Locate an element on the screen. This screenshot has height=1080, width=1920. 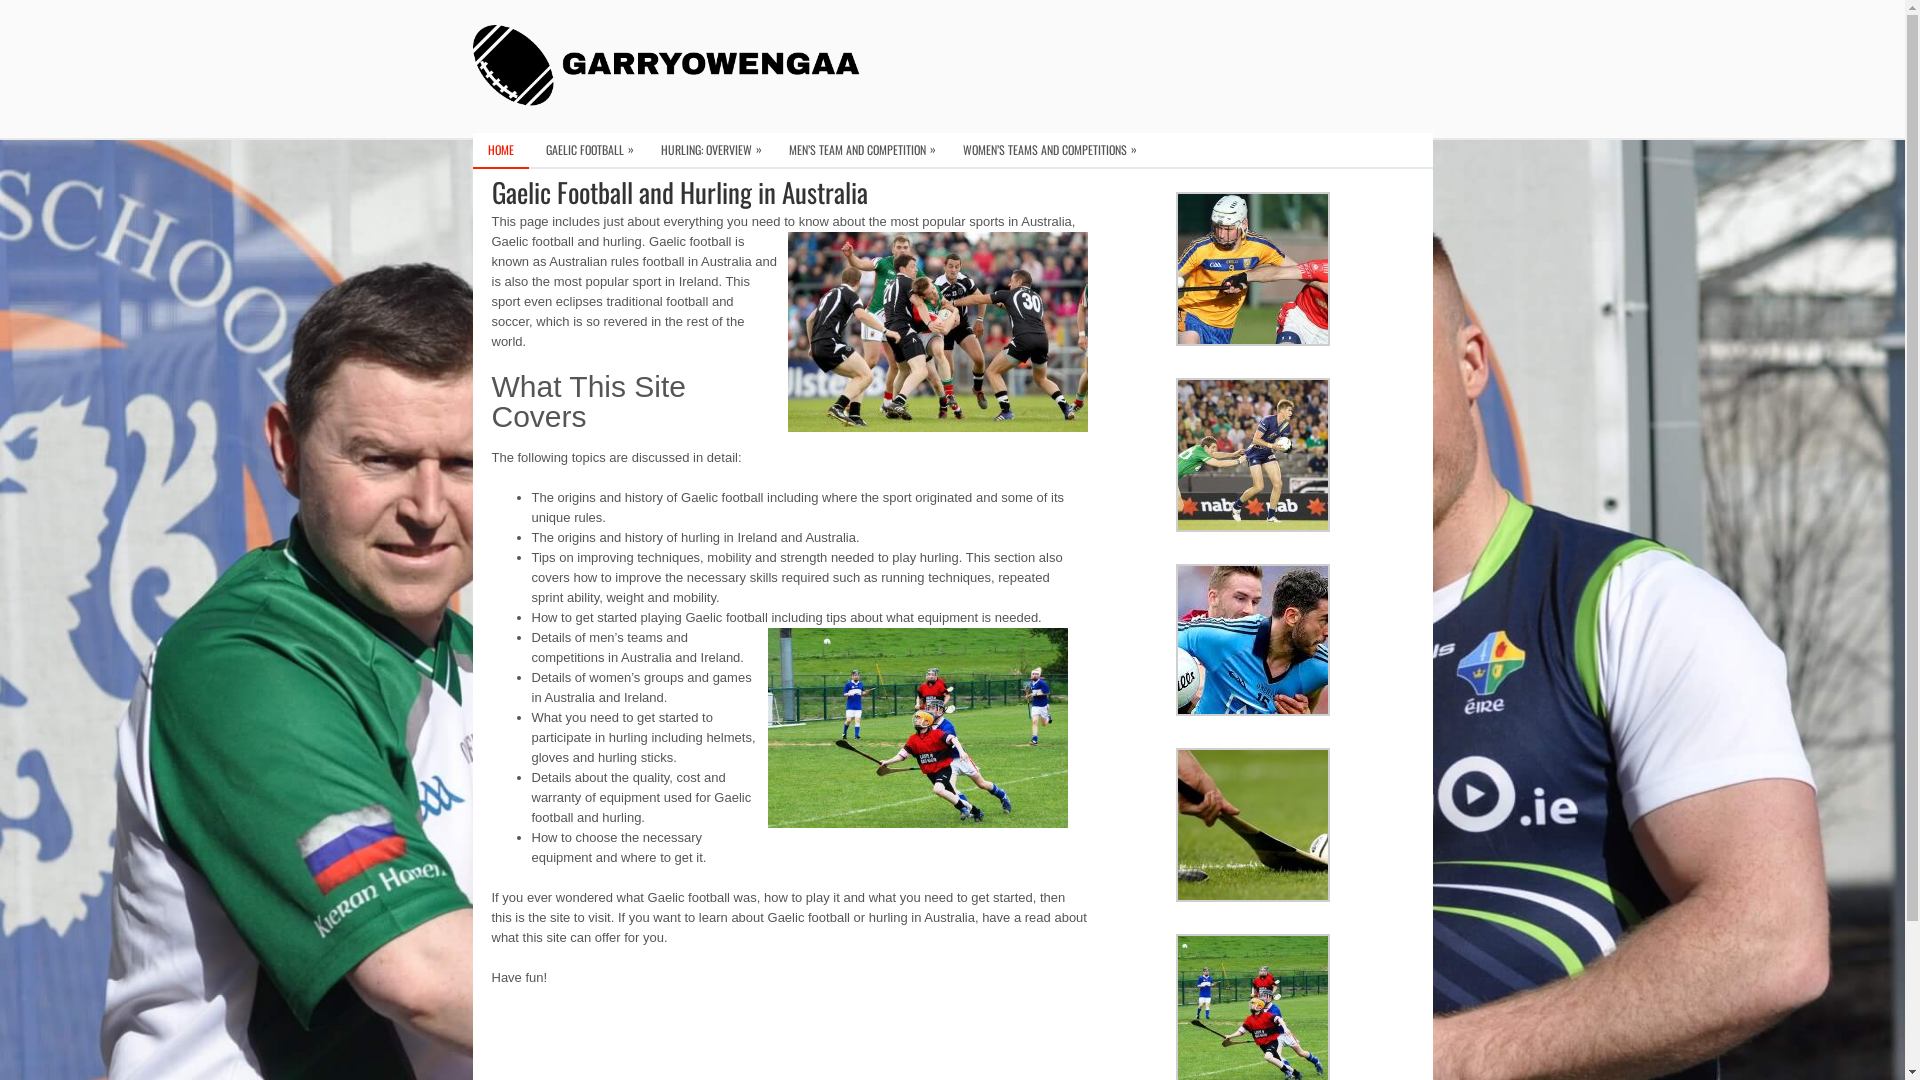
HOME is located at coordinates (500, 150).